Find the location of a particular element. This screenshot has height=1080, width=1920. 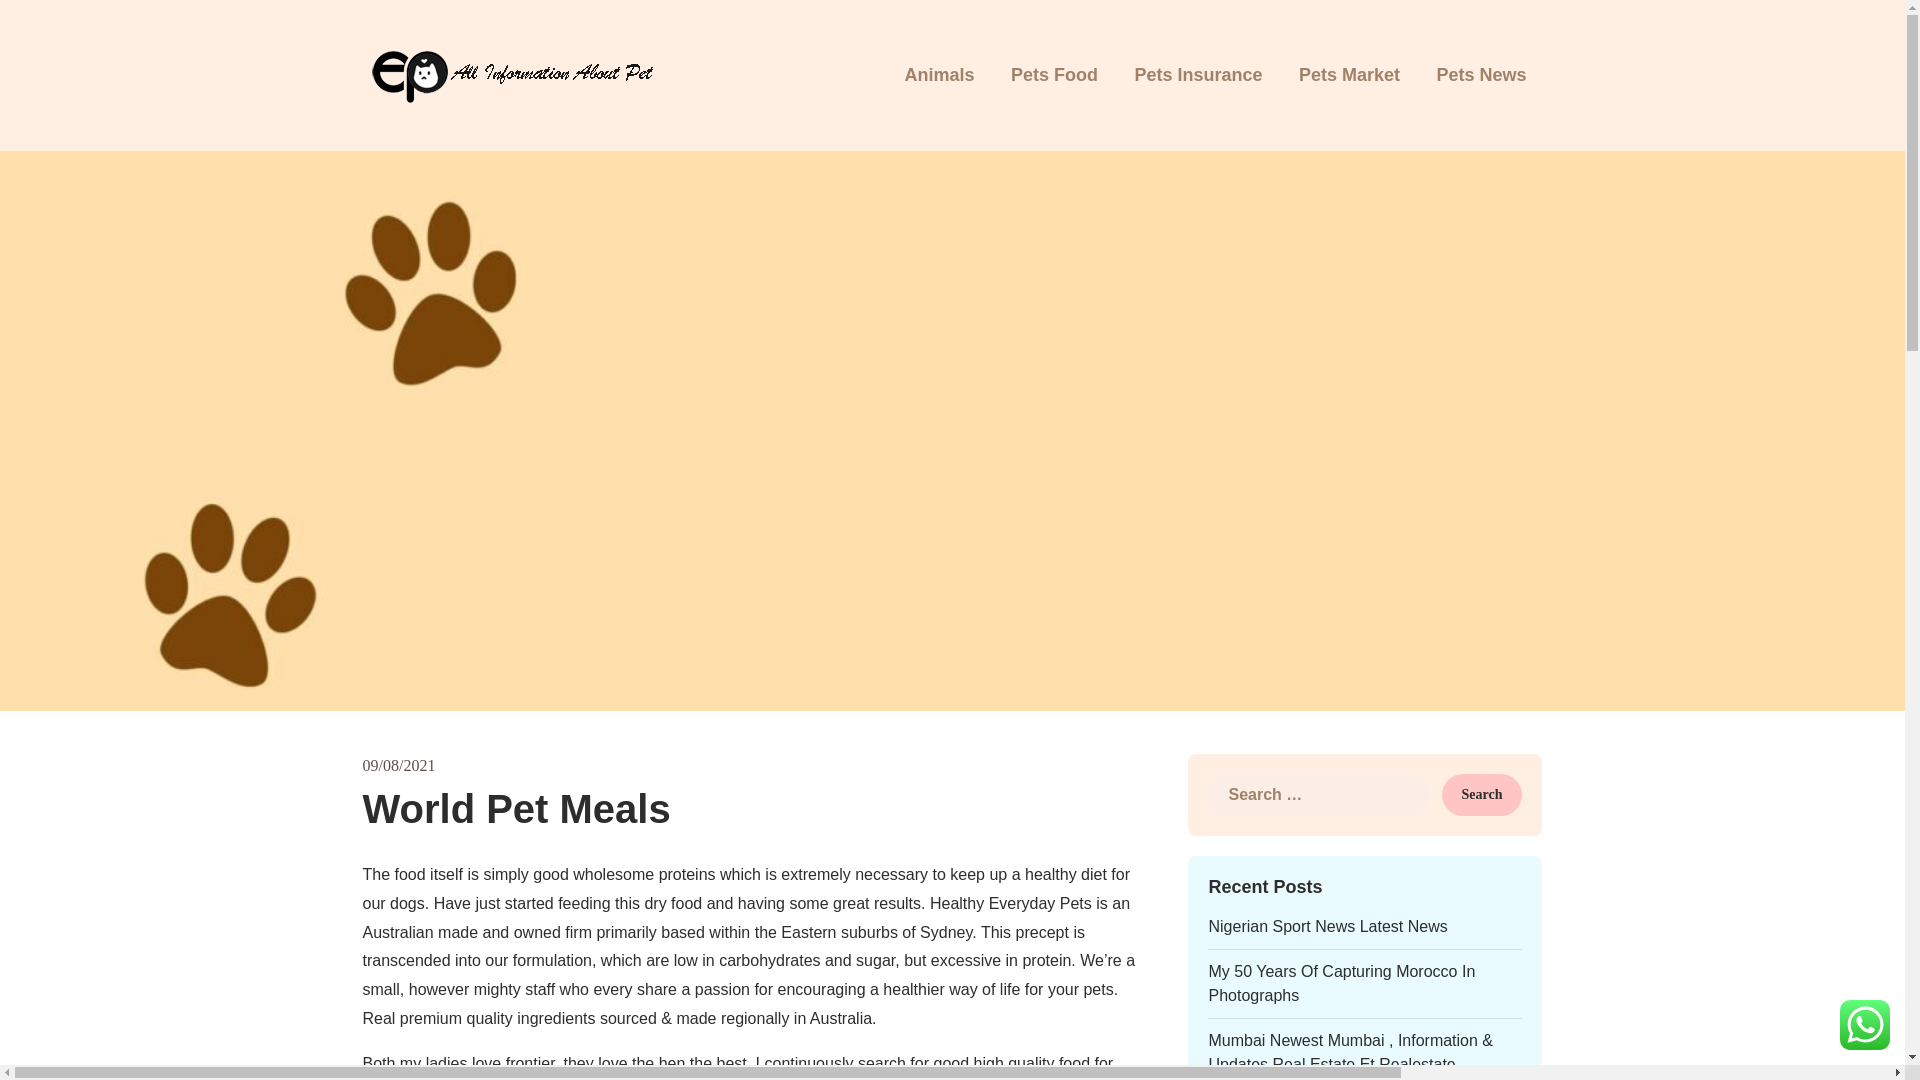

Pets News is located at coordinates (1480, 76).